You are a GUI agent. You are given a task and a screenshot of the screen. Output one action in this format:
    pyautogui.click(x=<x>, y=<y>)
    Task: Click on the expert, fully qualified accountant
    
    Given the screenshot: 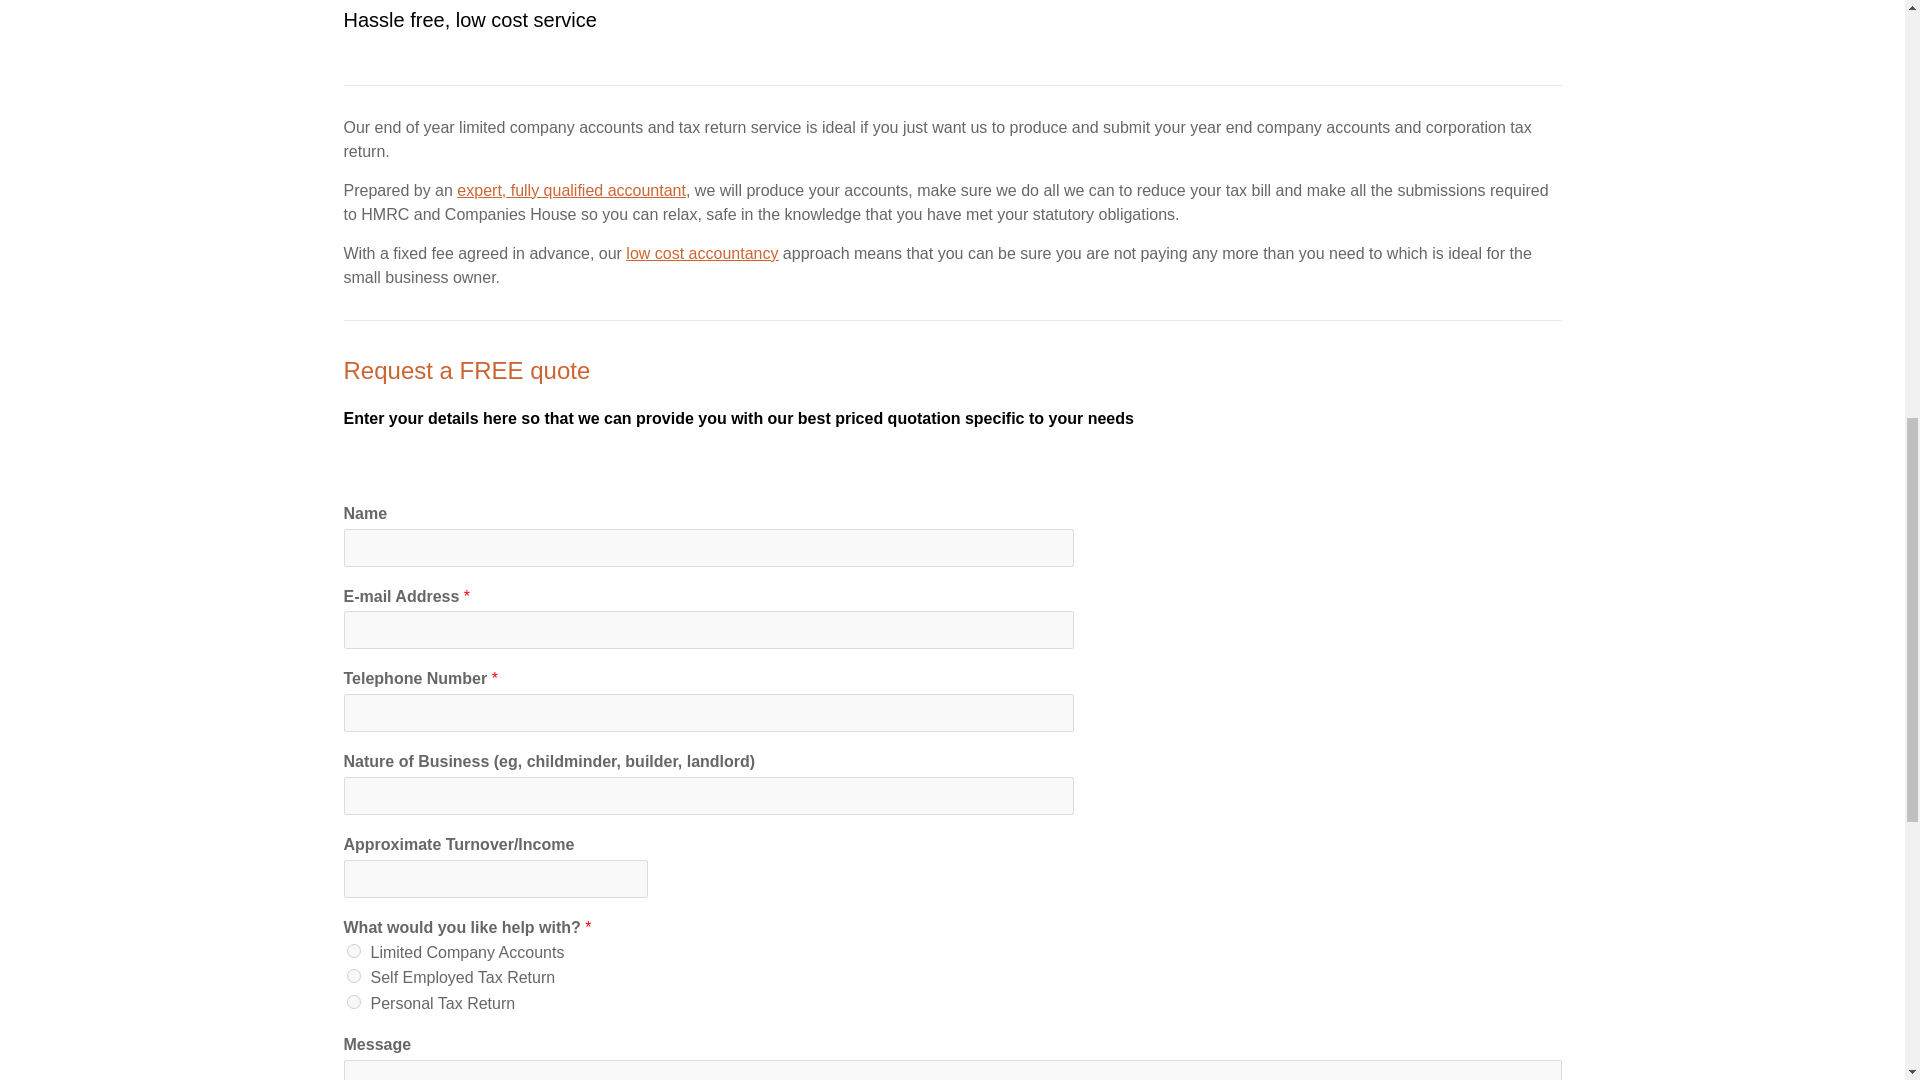 What is the action you would take?
    pyautogui.click(x=570, y=190)
    